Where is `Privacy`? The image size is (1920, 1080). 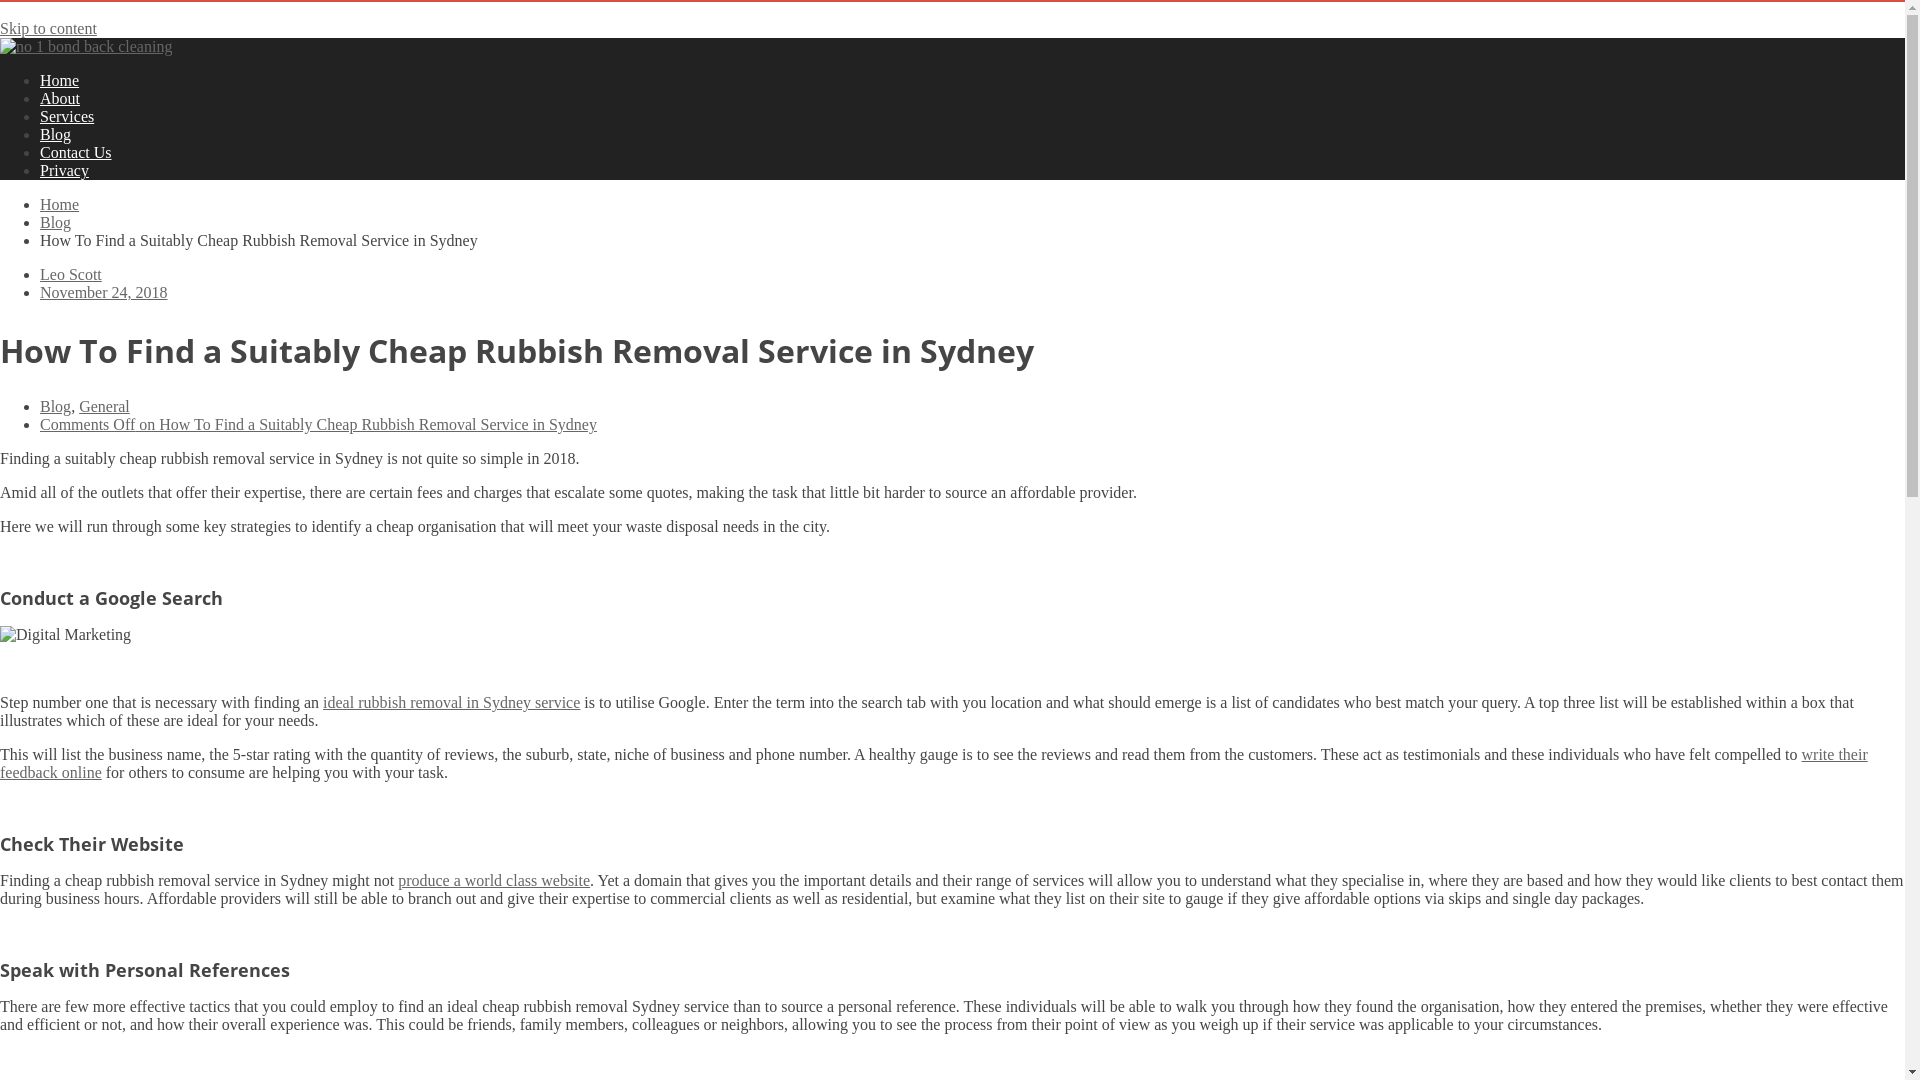 Privacy is located at coordinates (64, 170).